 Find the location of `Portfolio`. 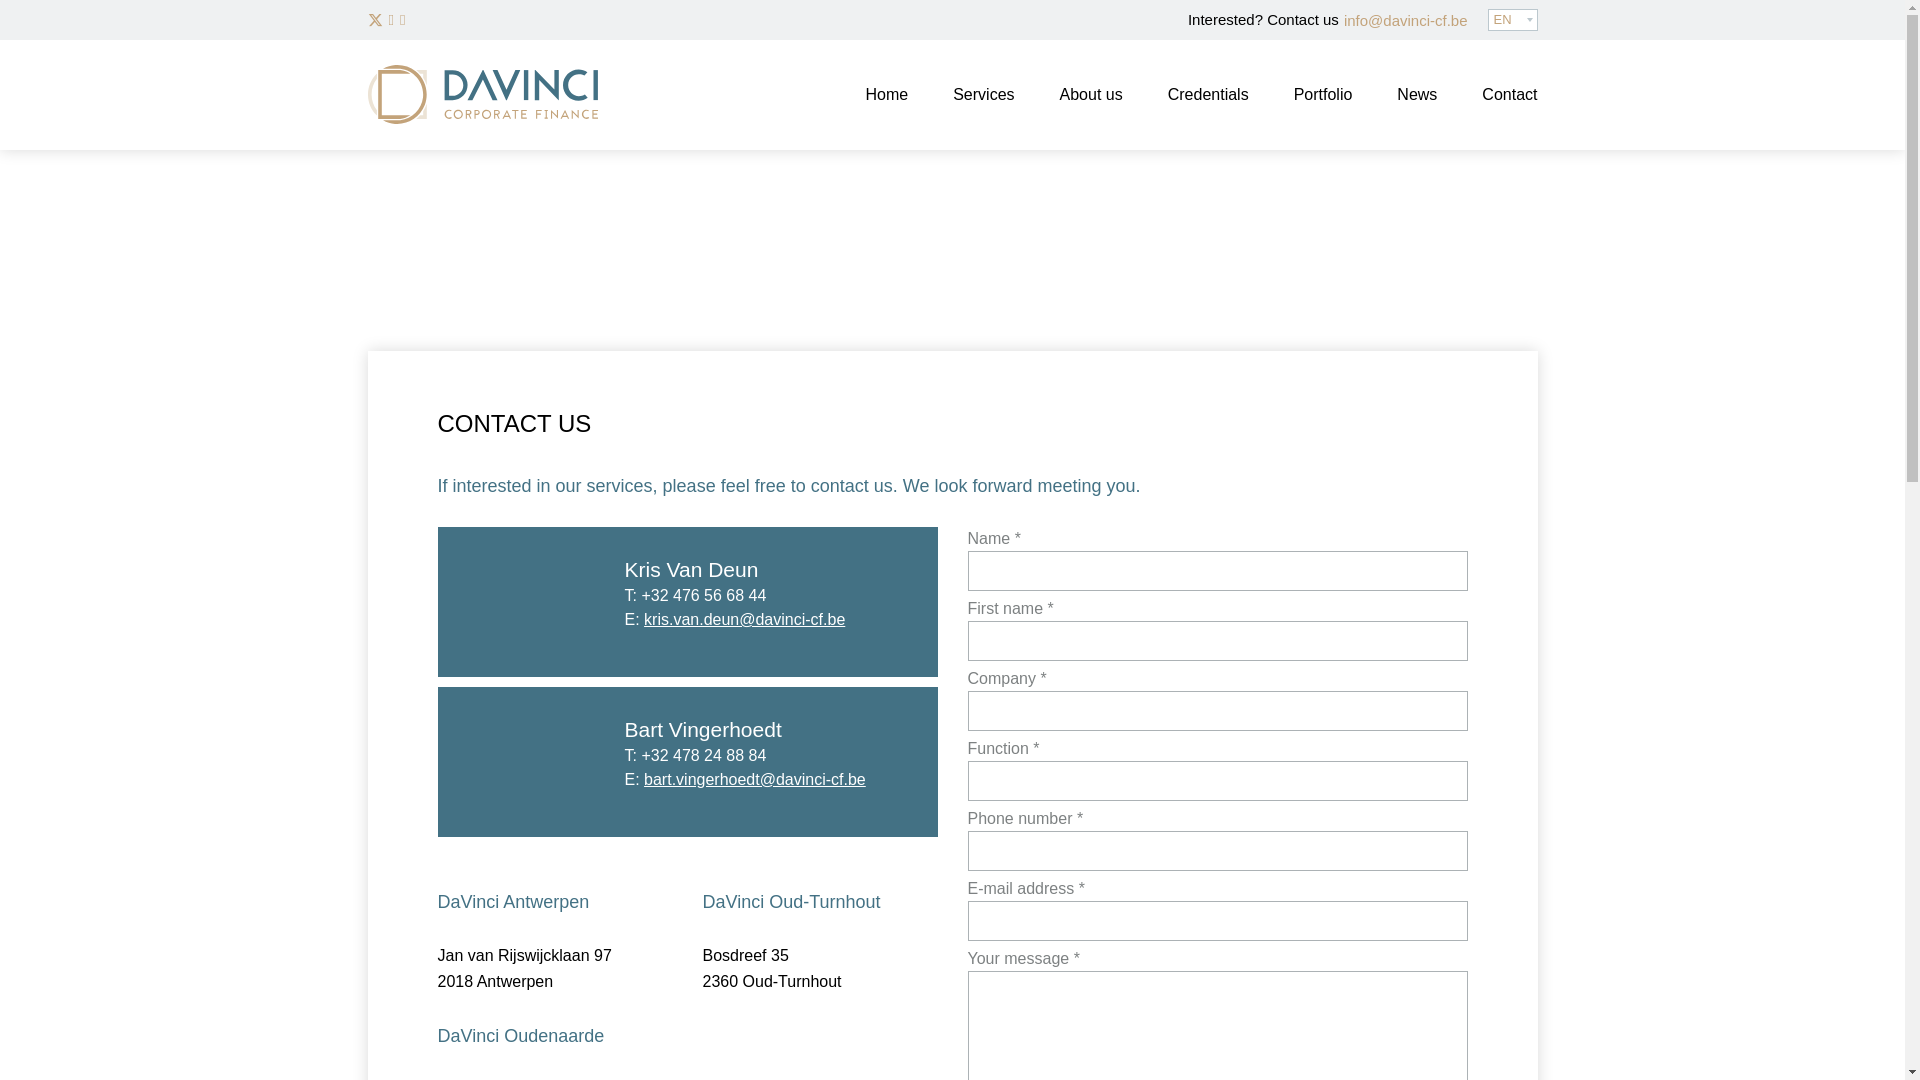

Portfolio is located at coordinates (1324, 95).